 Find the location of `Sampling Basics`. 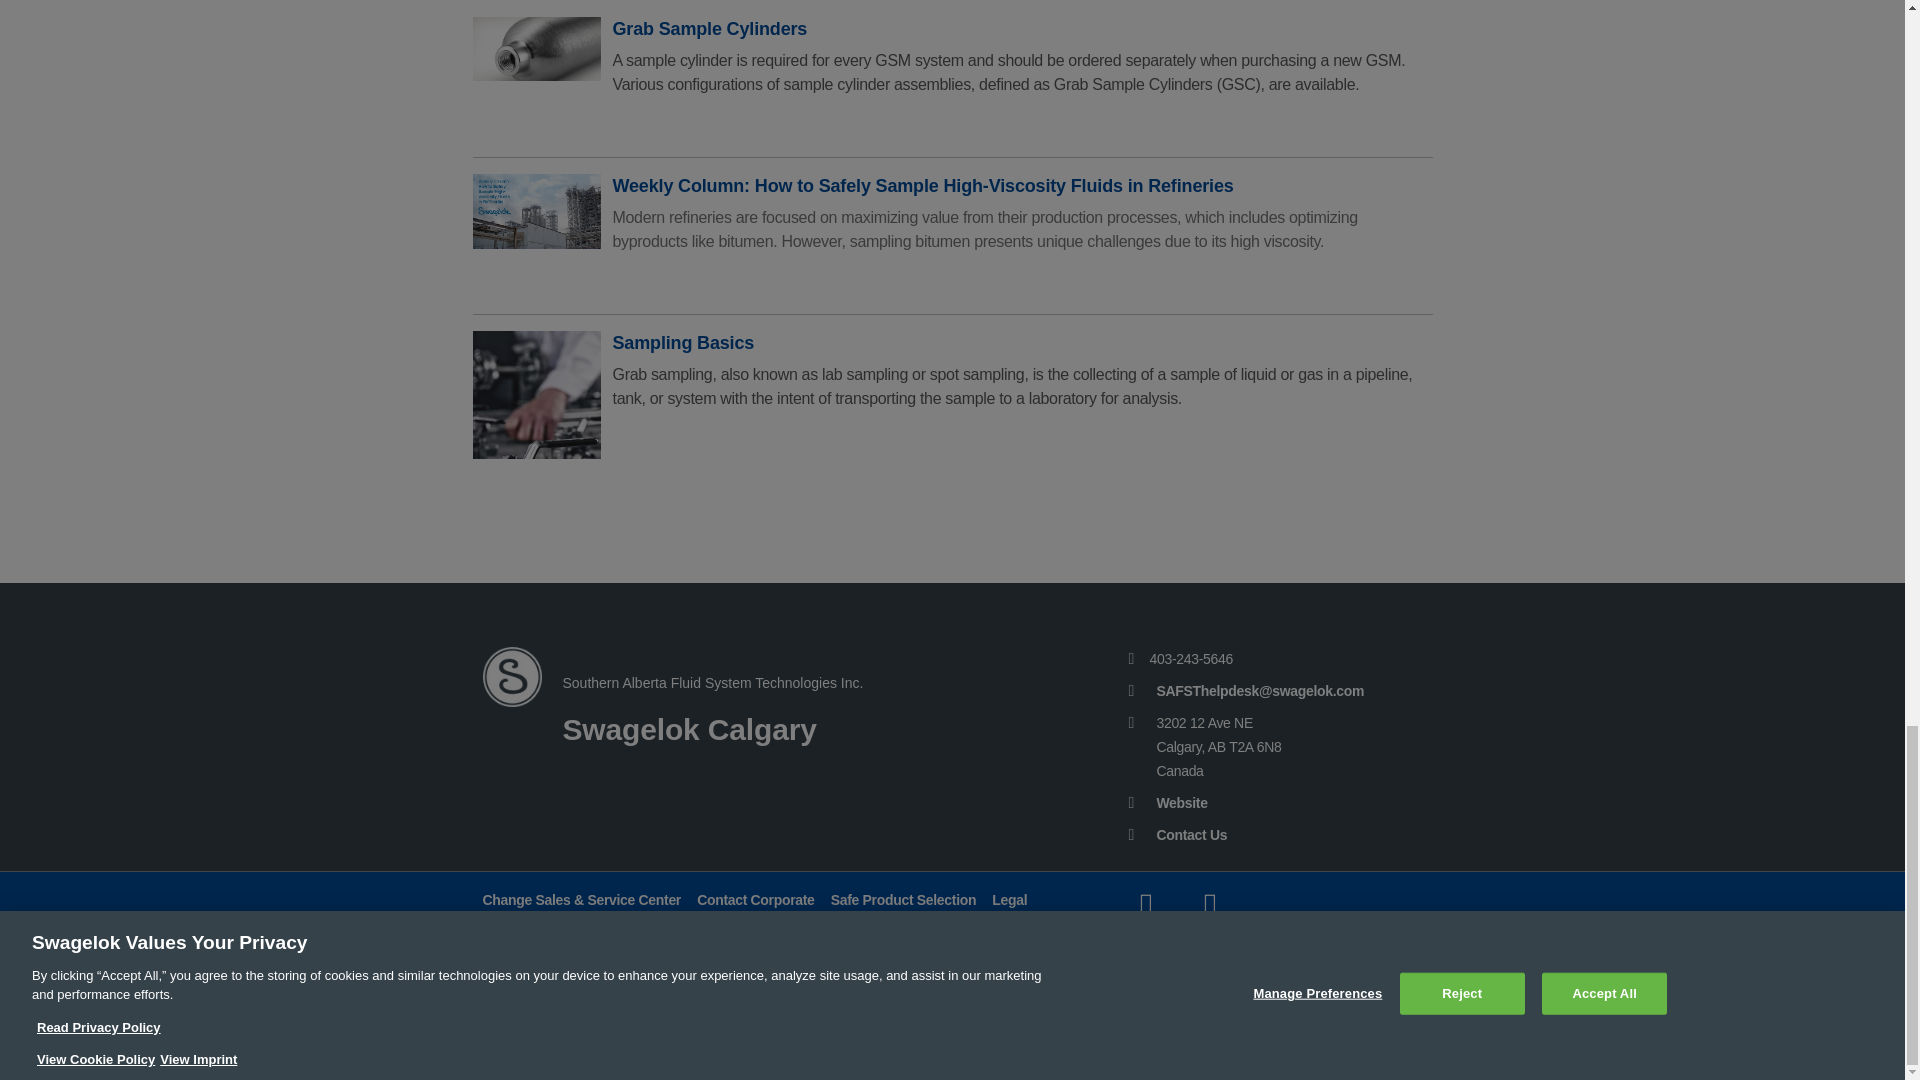

Sampling Basics is located at coordinates (536, 394).